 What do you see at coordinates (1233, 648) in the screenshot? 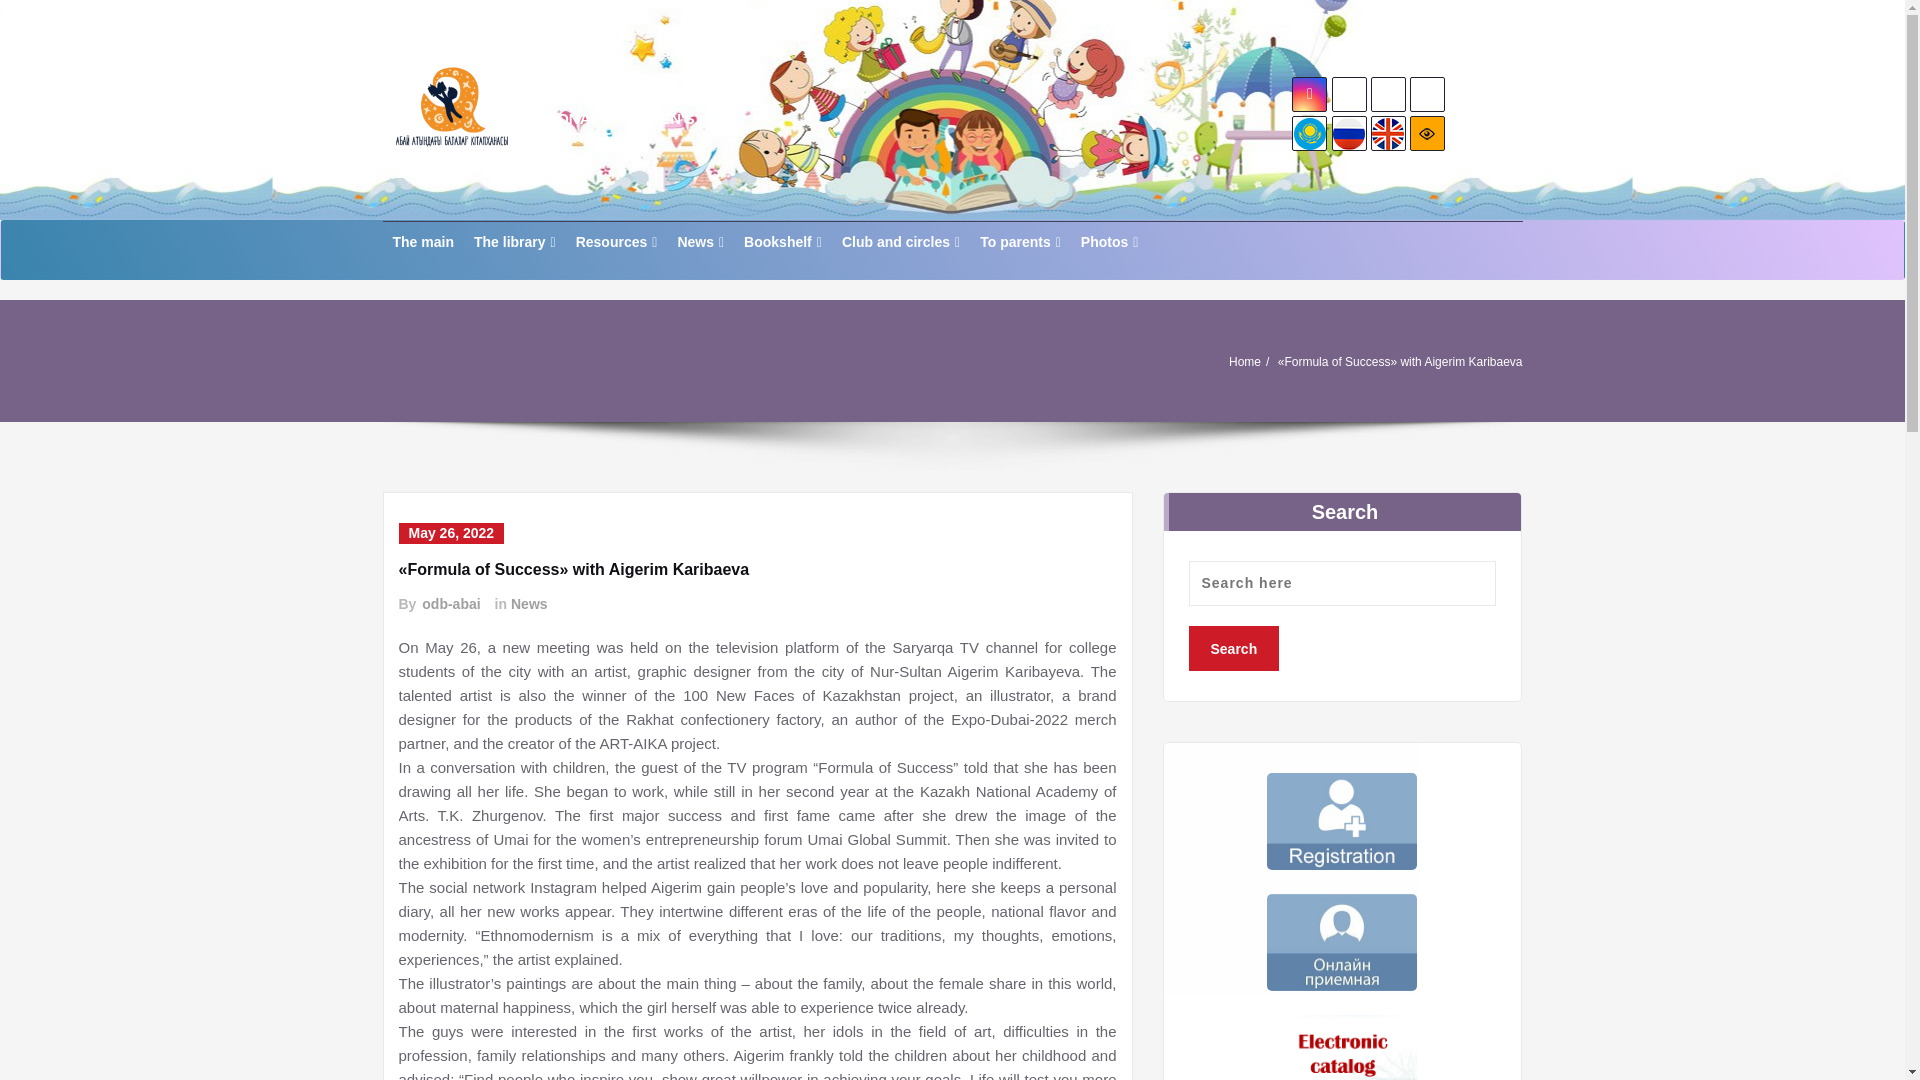
I see `Search` at bounding box center [1233, 648].